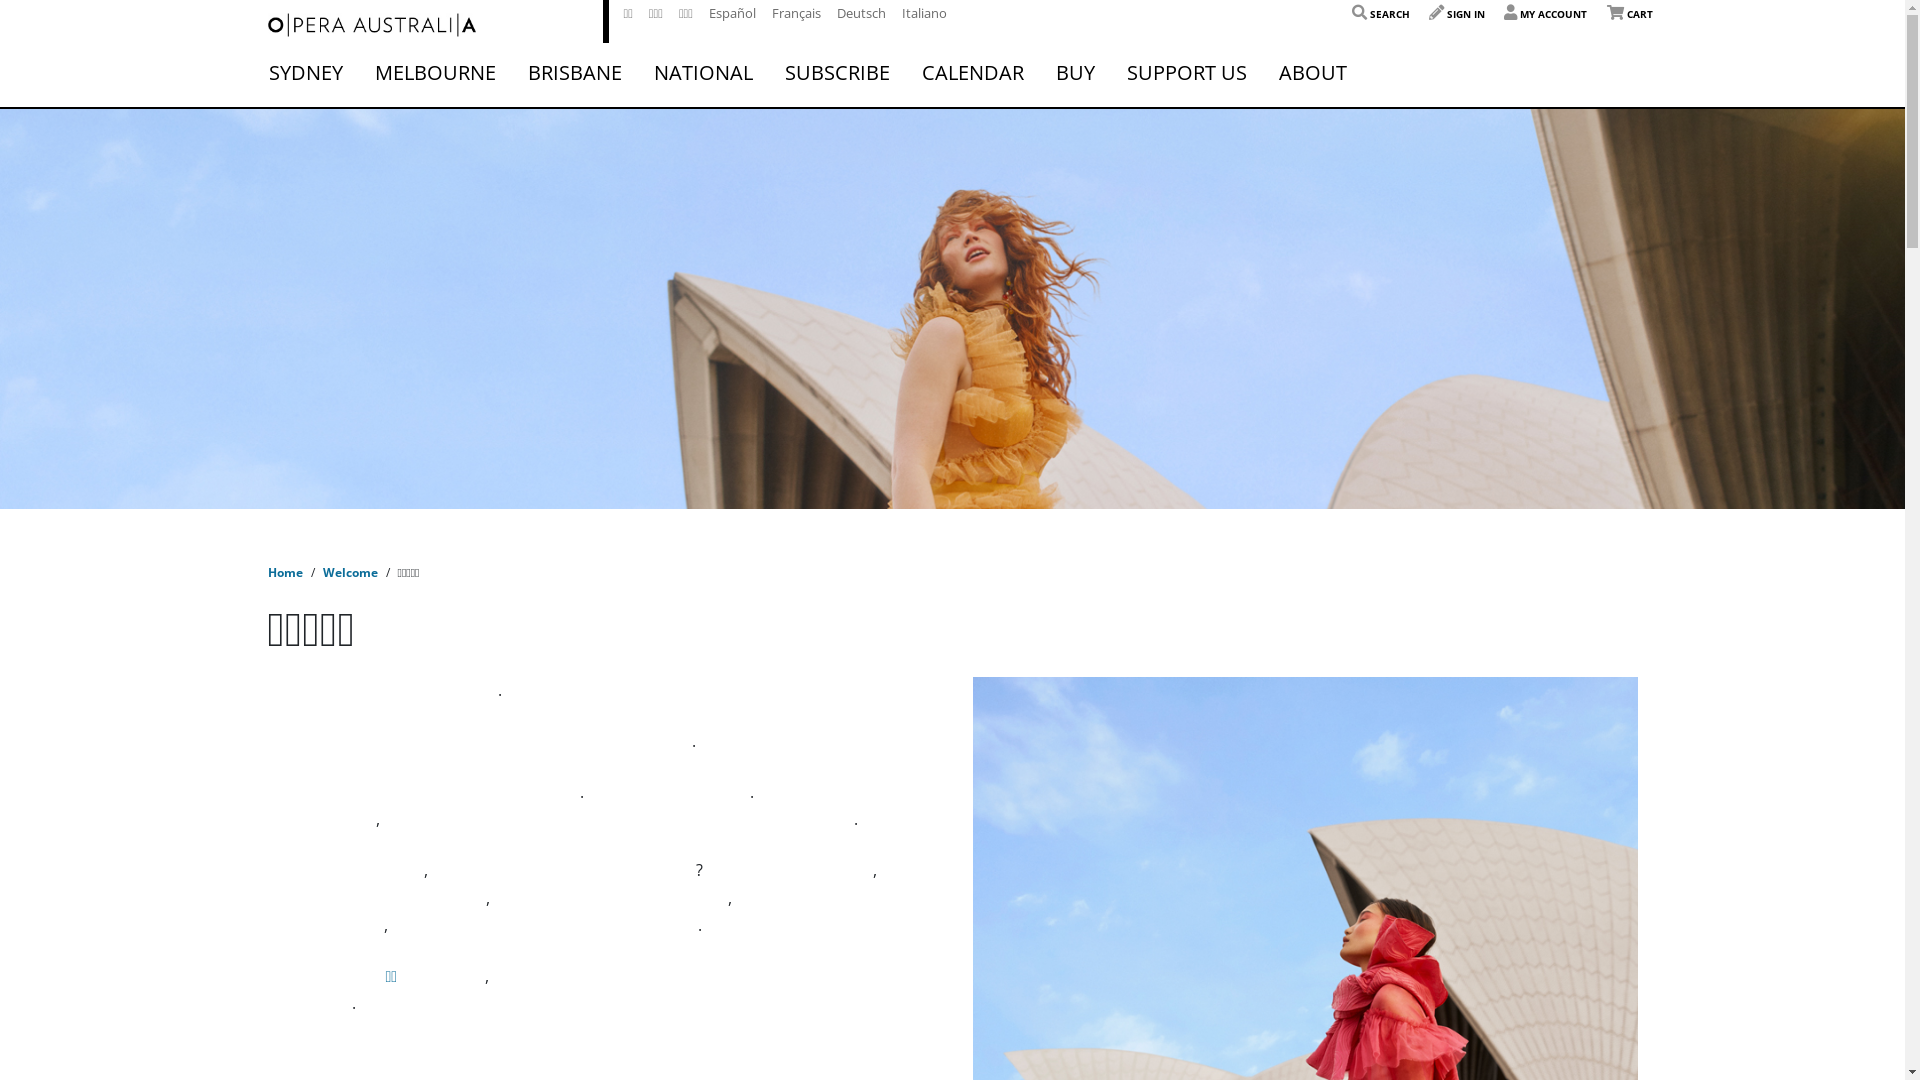  I want to click on SYDNEY, so click(305, 73).